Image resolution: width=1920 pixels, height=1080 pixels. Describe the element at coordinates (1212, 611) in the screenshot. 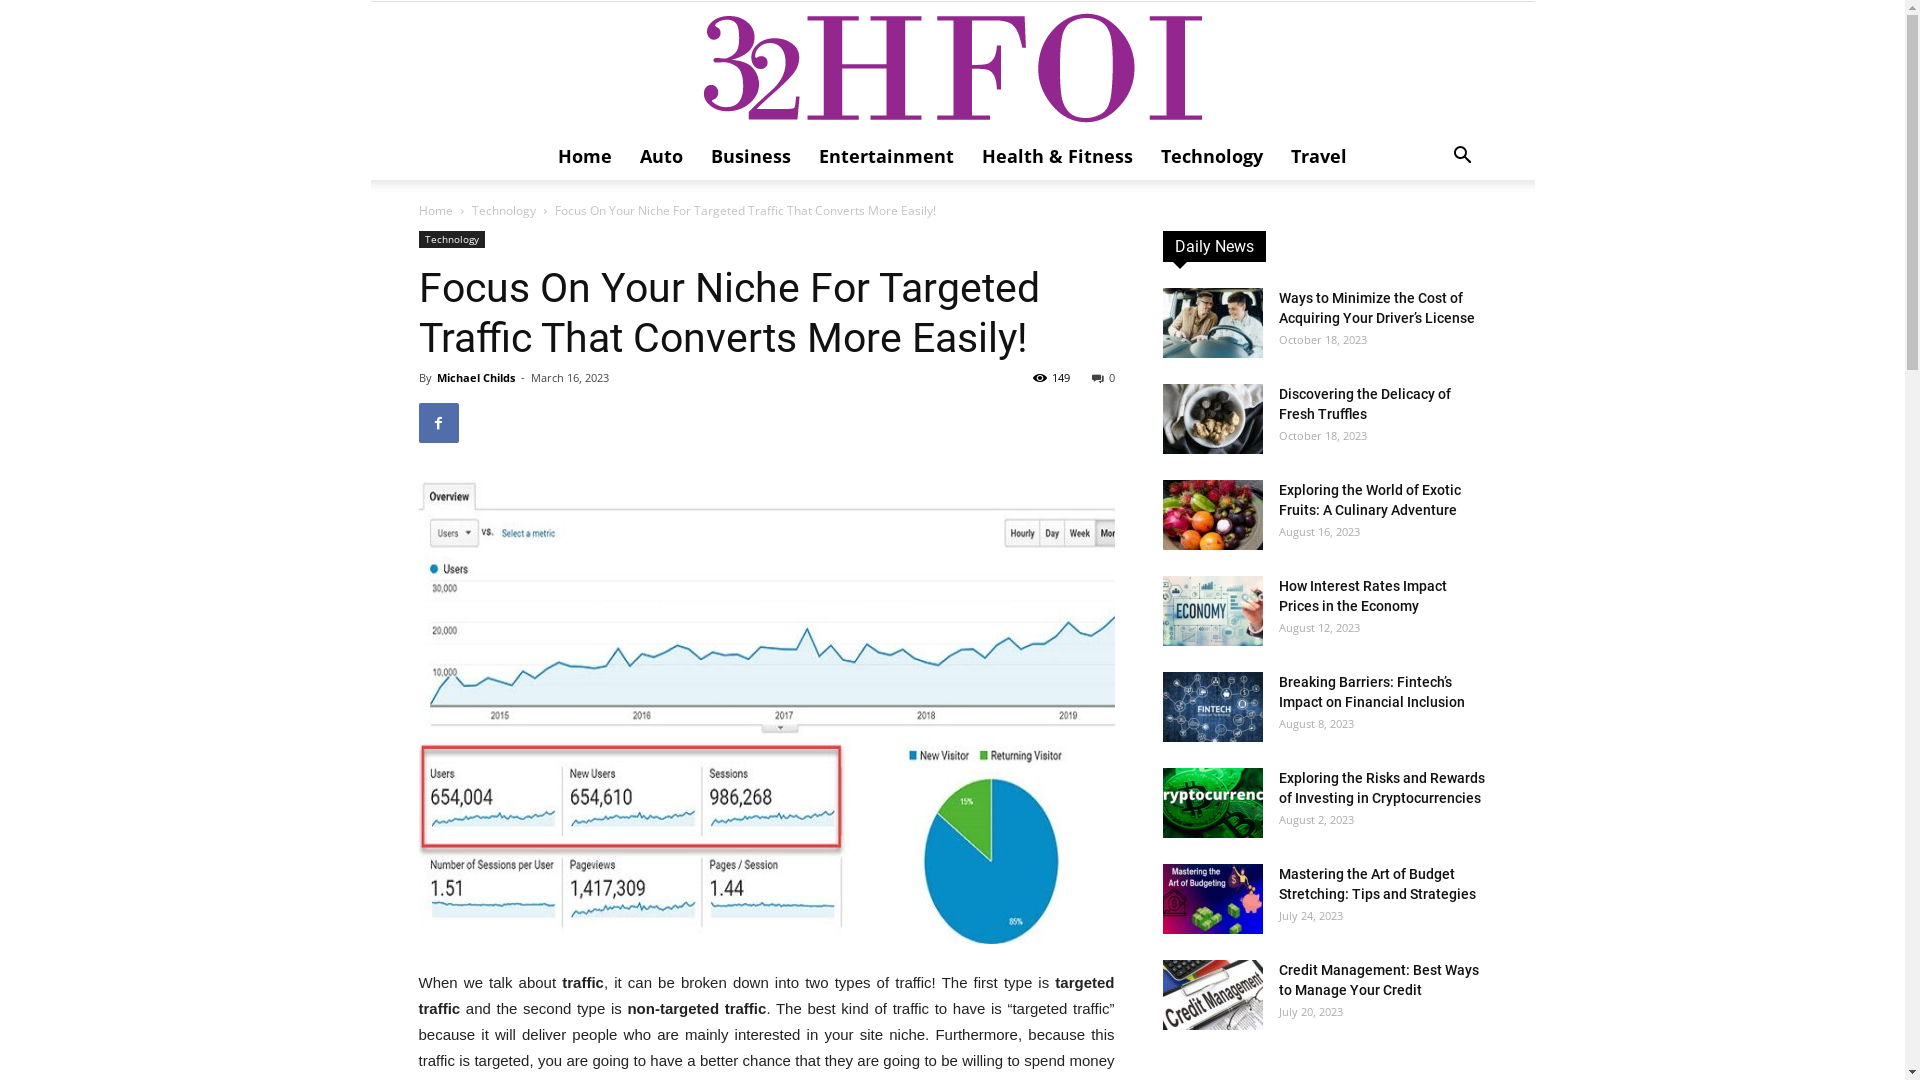

I see `How Interest Rates Impact Prices in the Economy` at that location.